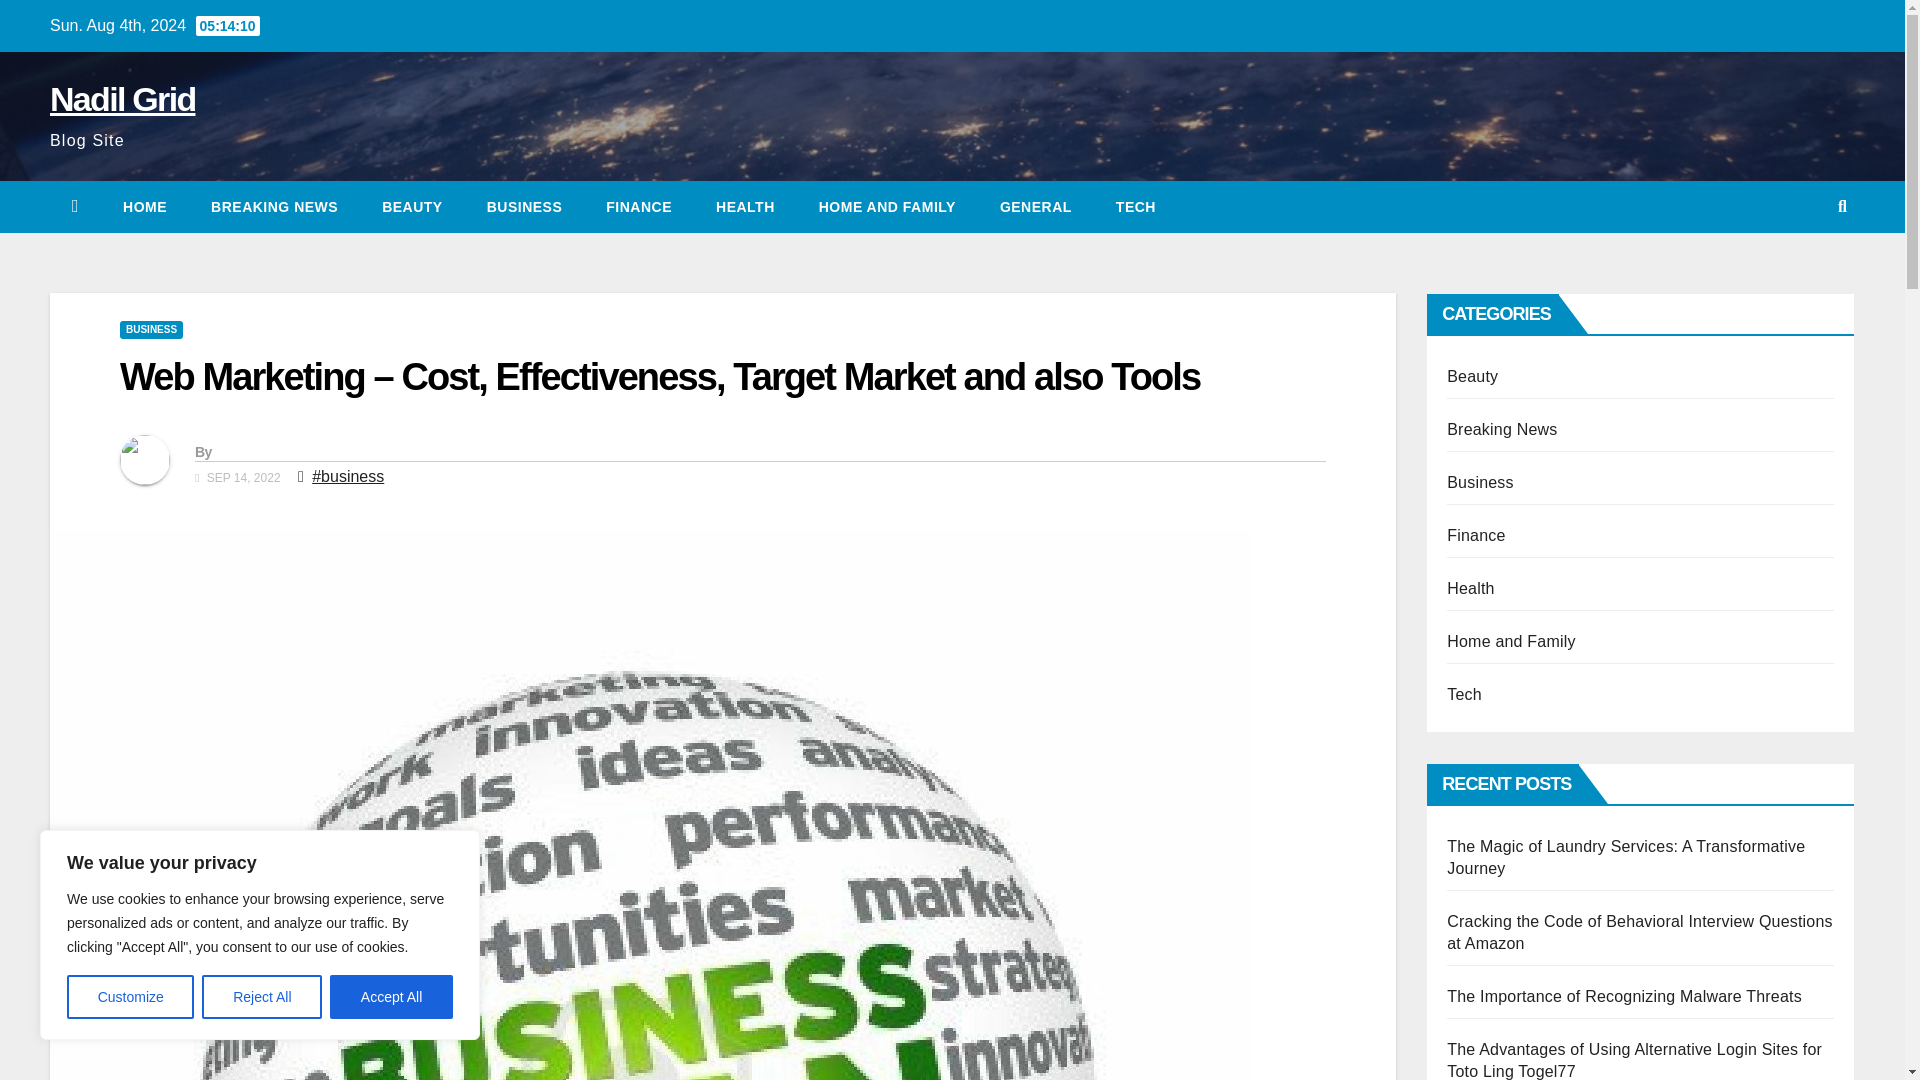 The image size is (1920, 1080). What do you see at coordinates (1136, 207) in the screenshot?
I see `Tech` at bounding box center [1136, 207].